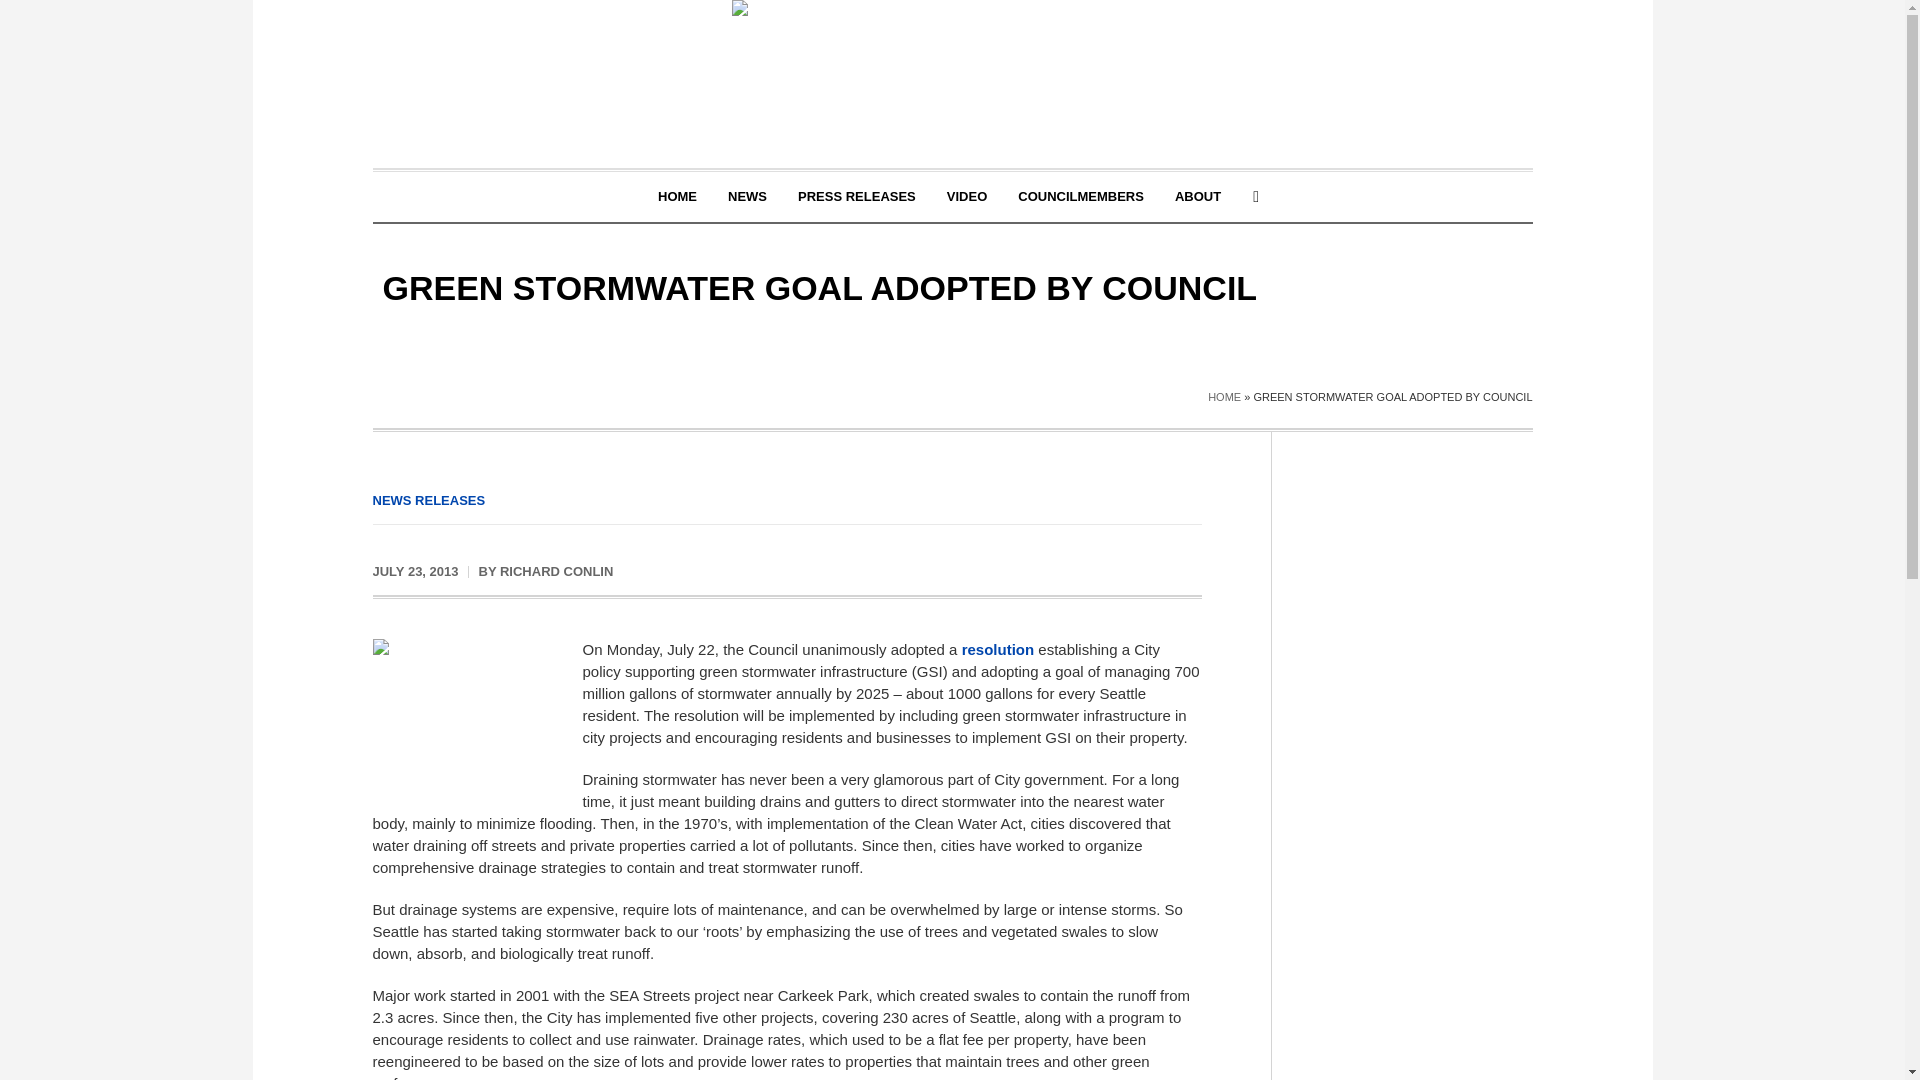 The width and height of the screenshot is (1920, 1080). What do you see at coordinates (556, 570) in the screenshot?
I see `RICHARD CONLIN` at bounding box center [556, 570].